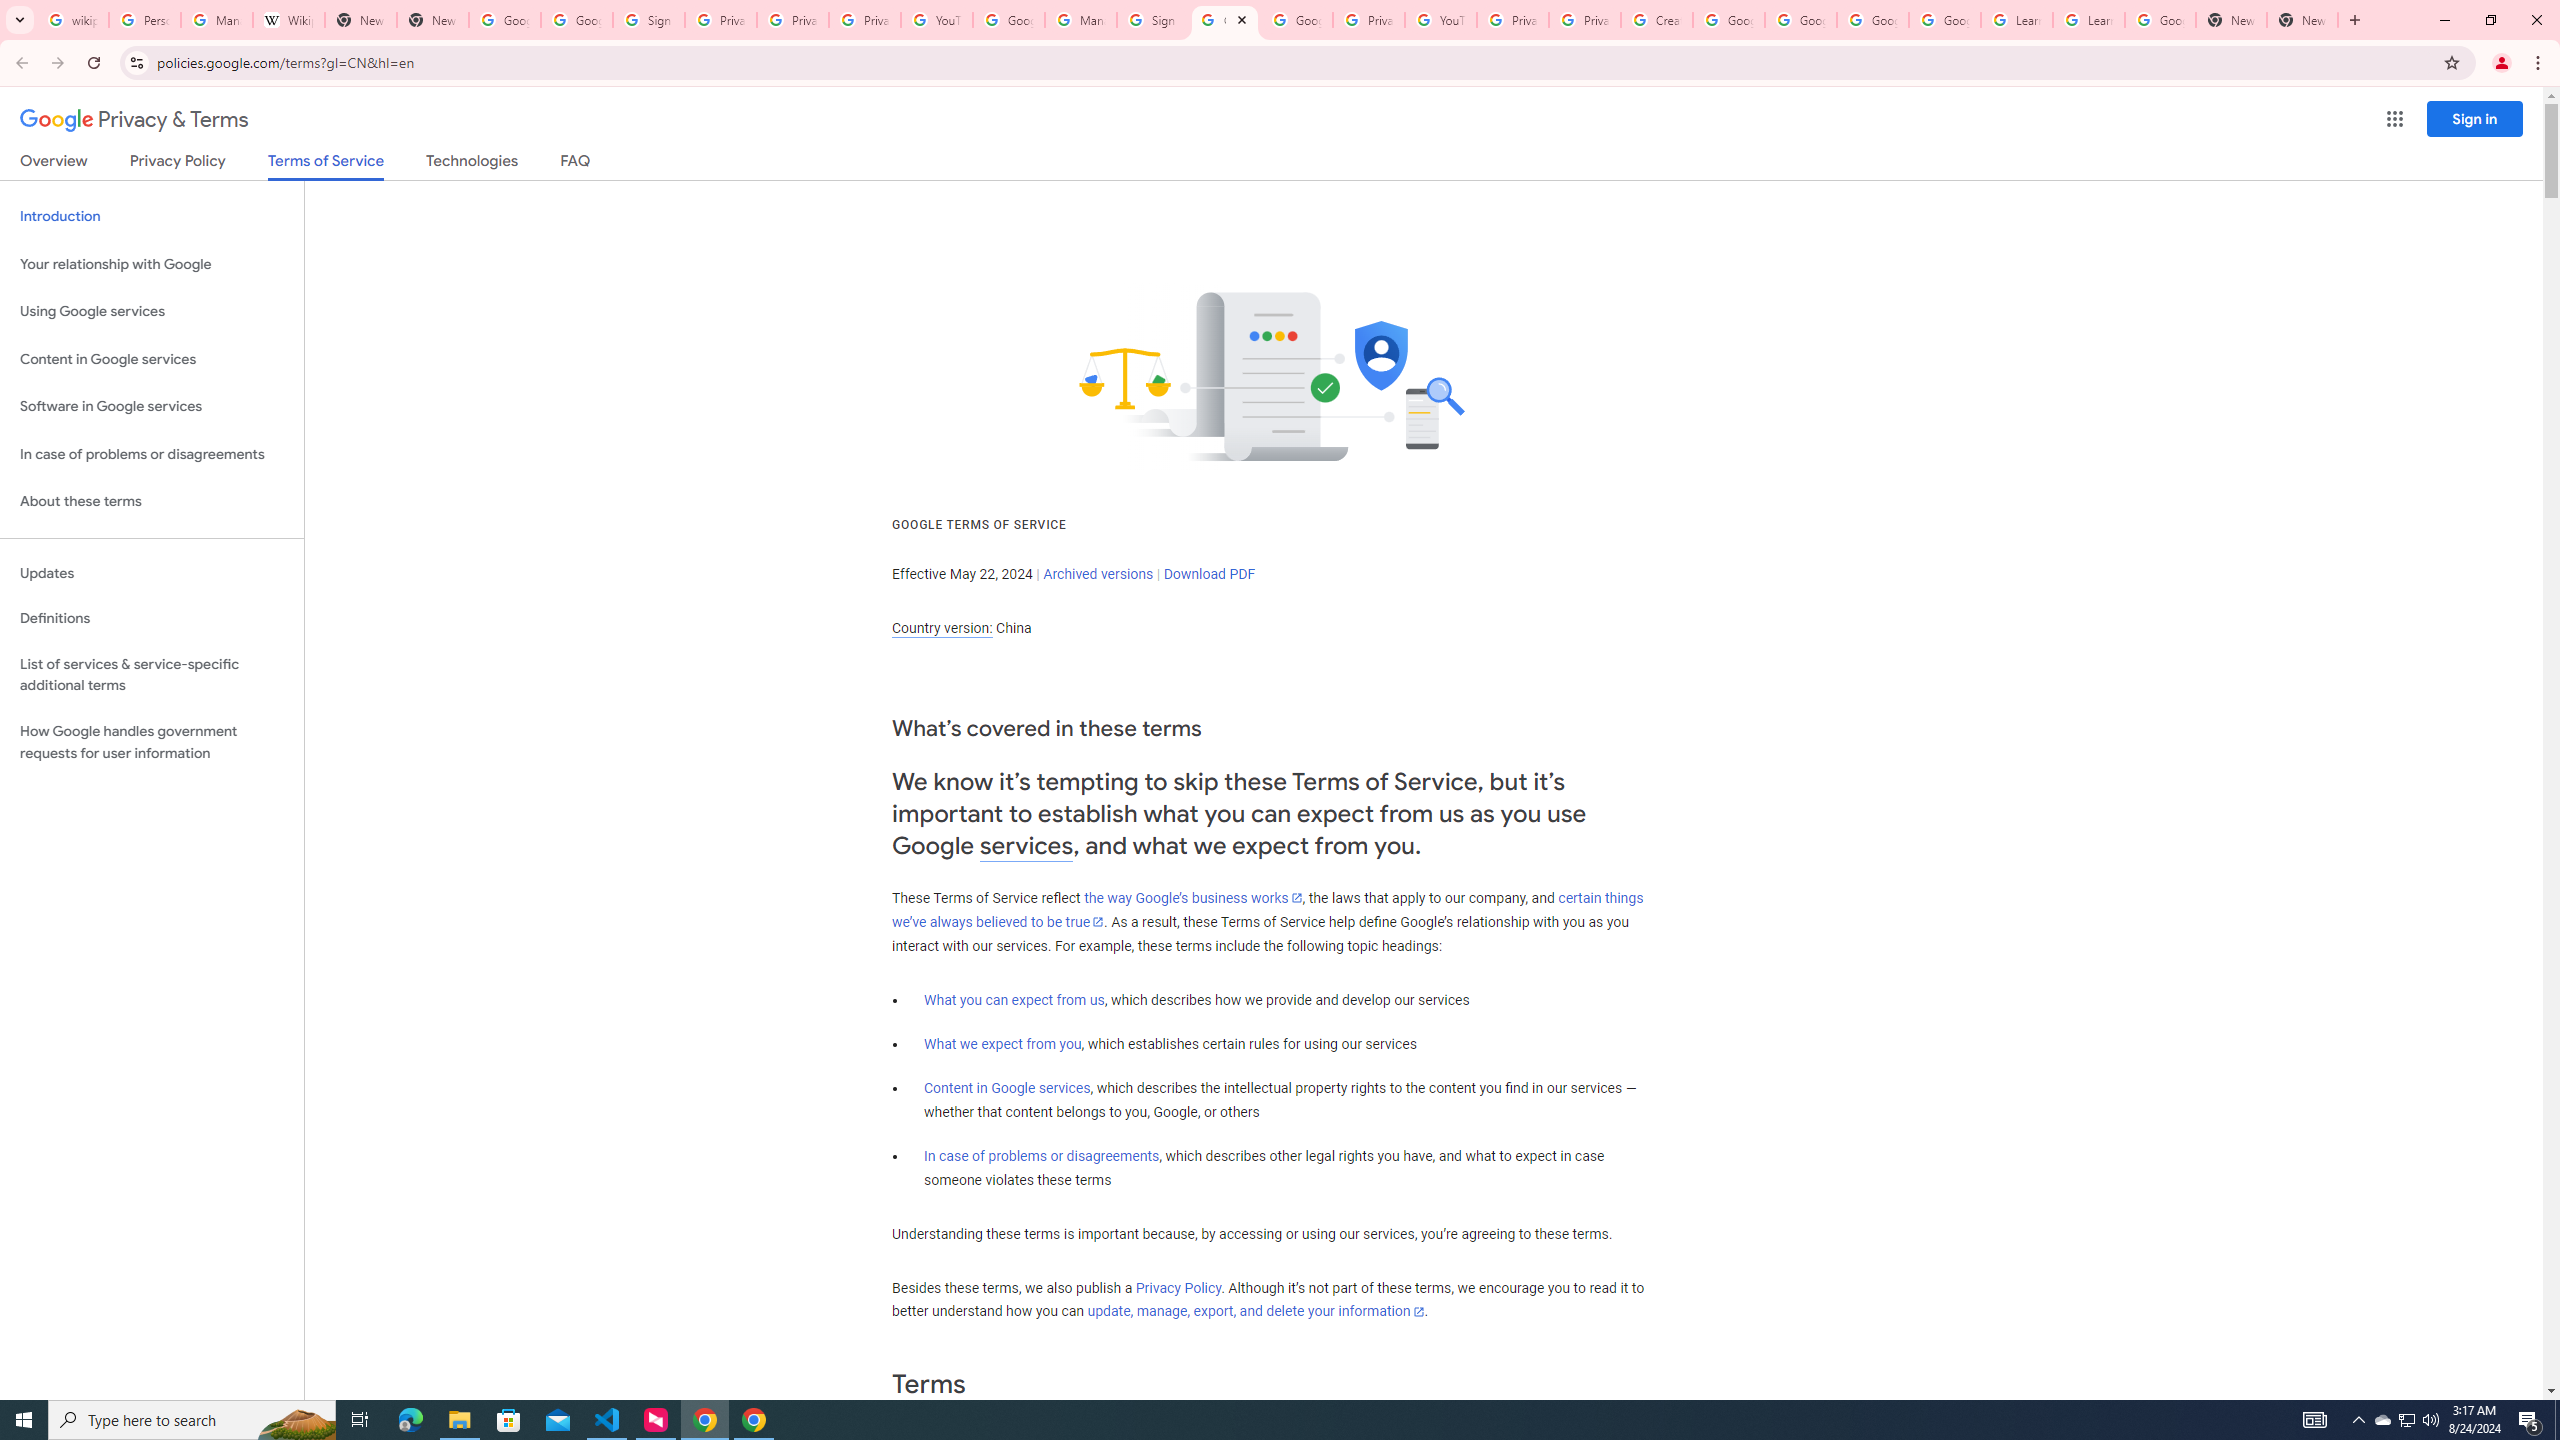 Image resolution: width=2560 pixels, height=1440 pixels. What do you see at coordinates (1098, 574) in the screenshot?
I see `Archived versions` at bounding box center [1098, 574].